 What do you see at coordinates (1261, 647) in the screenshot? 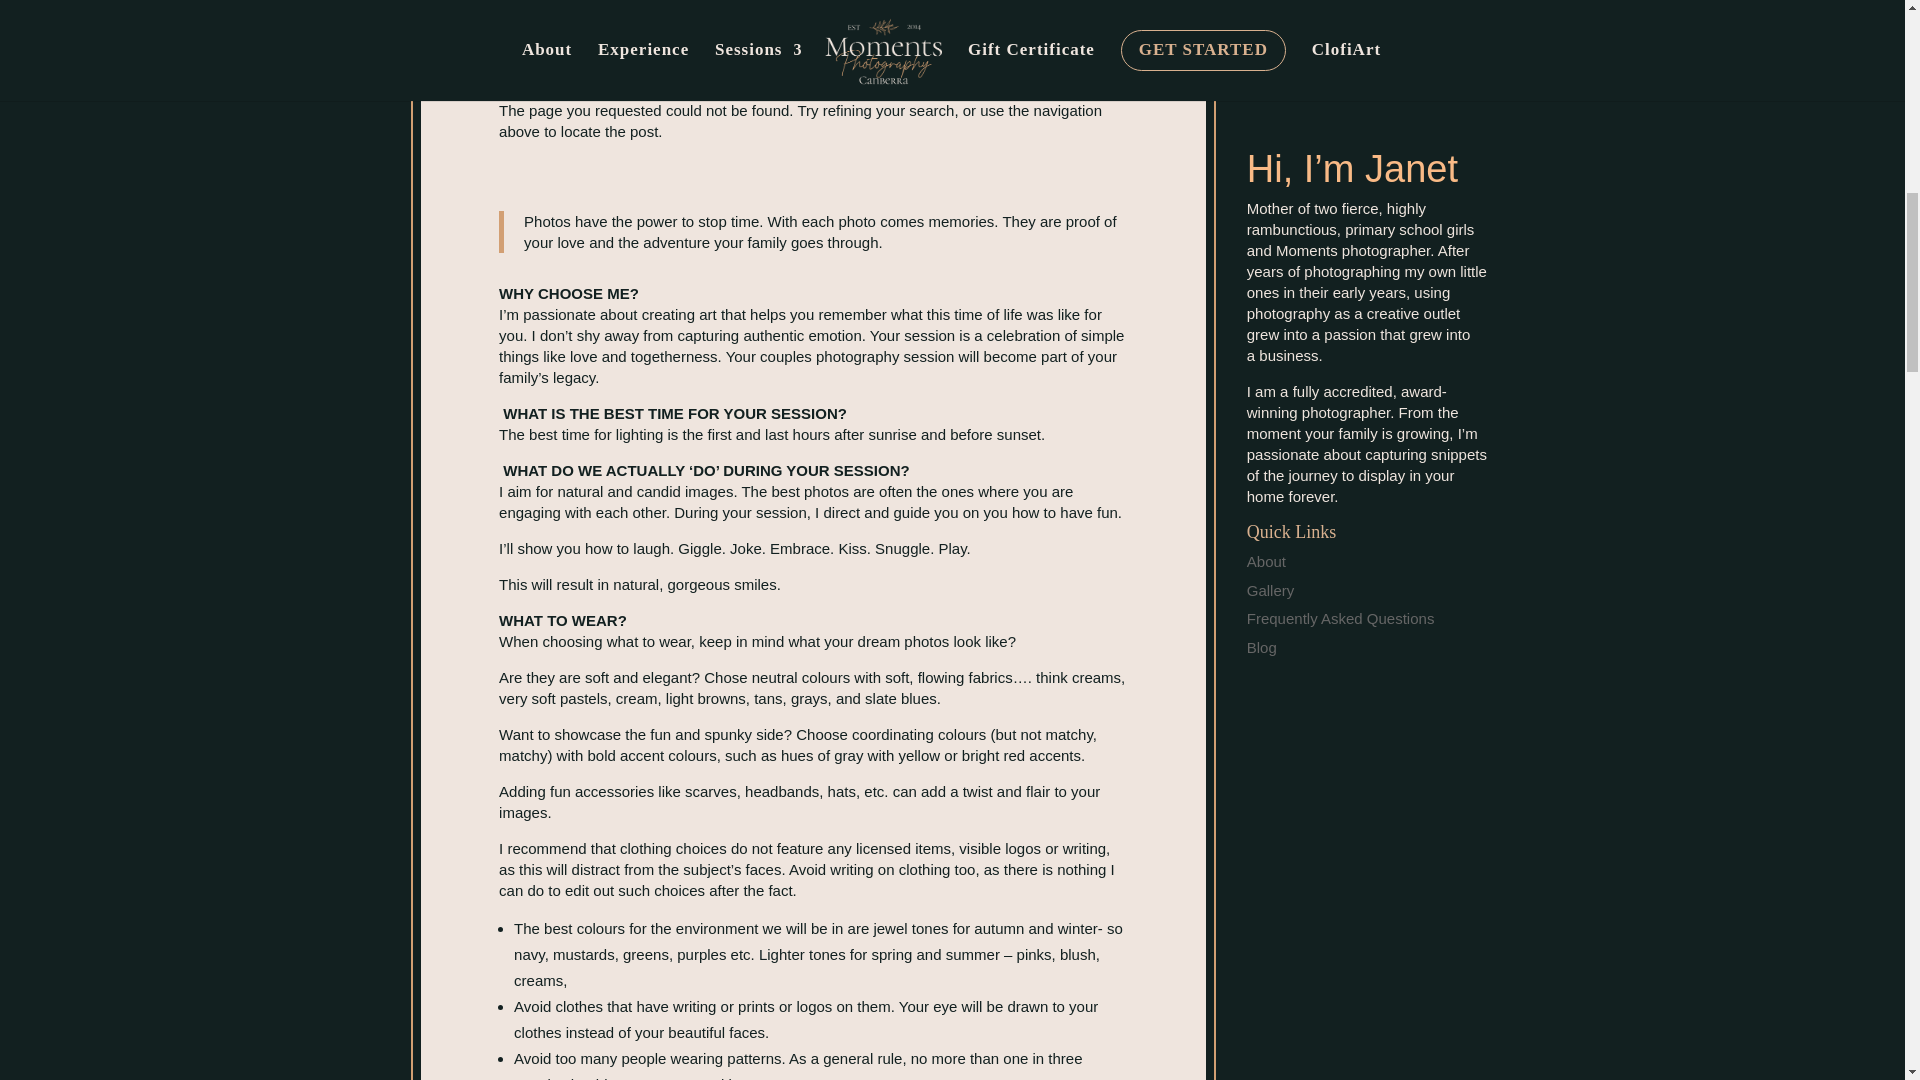
I see `Blog` at bounding box center [1261, 647].